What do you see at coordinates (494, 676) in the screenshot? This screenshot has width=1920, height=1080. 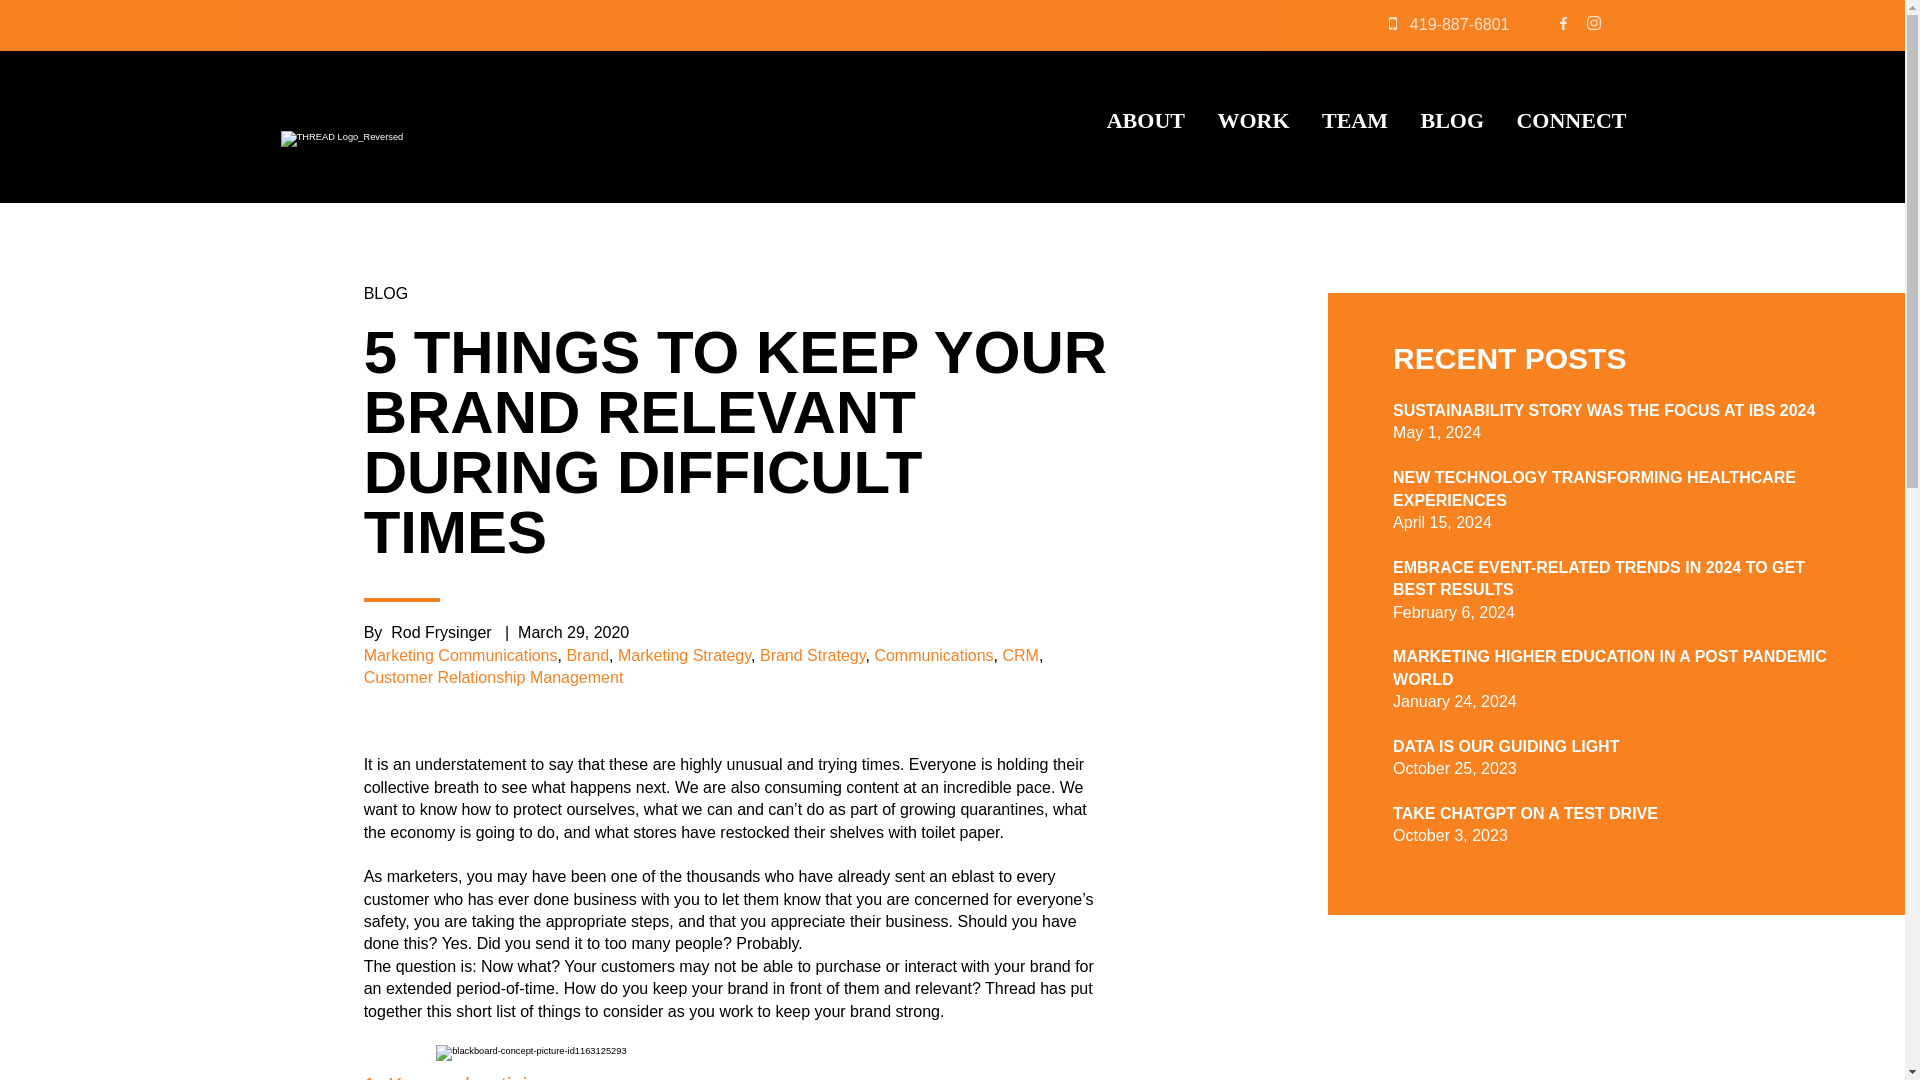 I see `Customer Relationship Management` at bounding box center [494, 676].